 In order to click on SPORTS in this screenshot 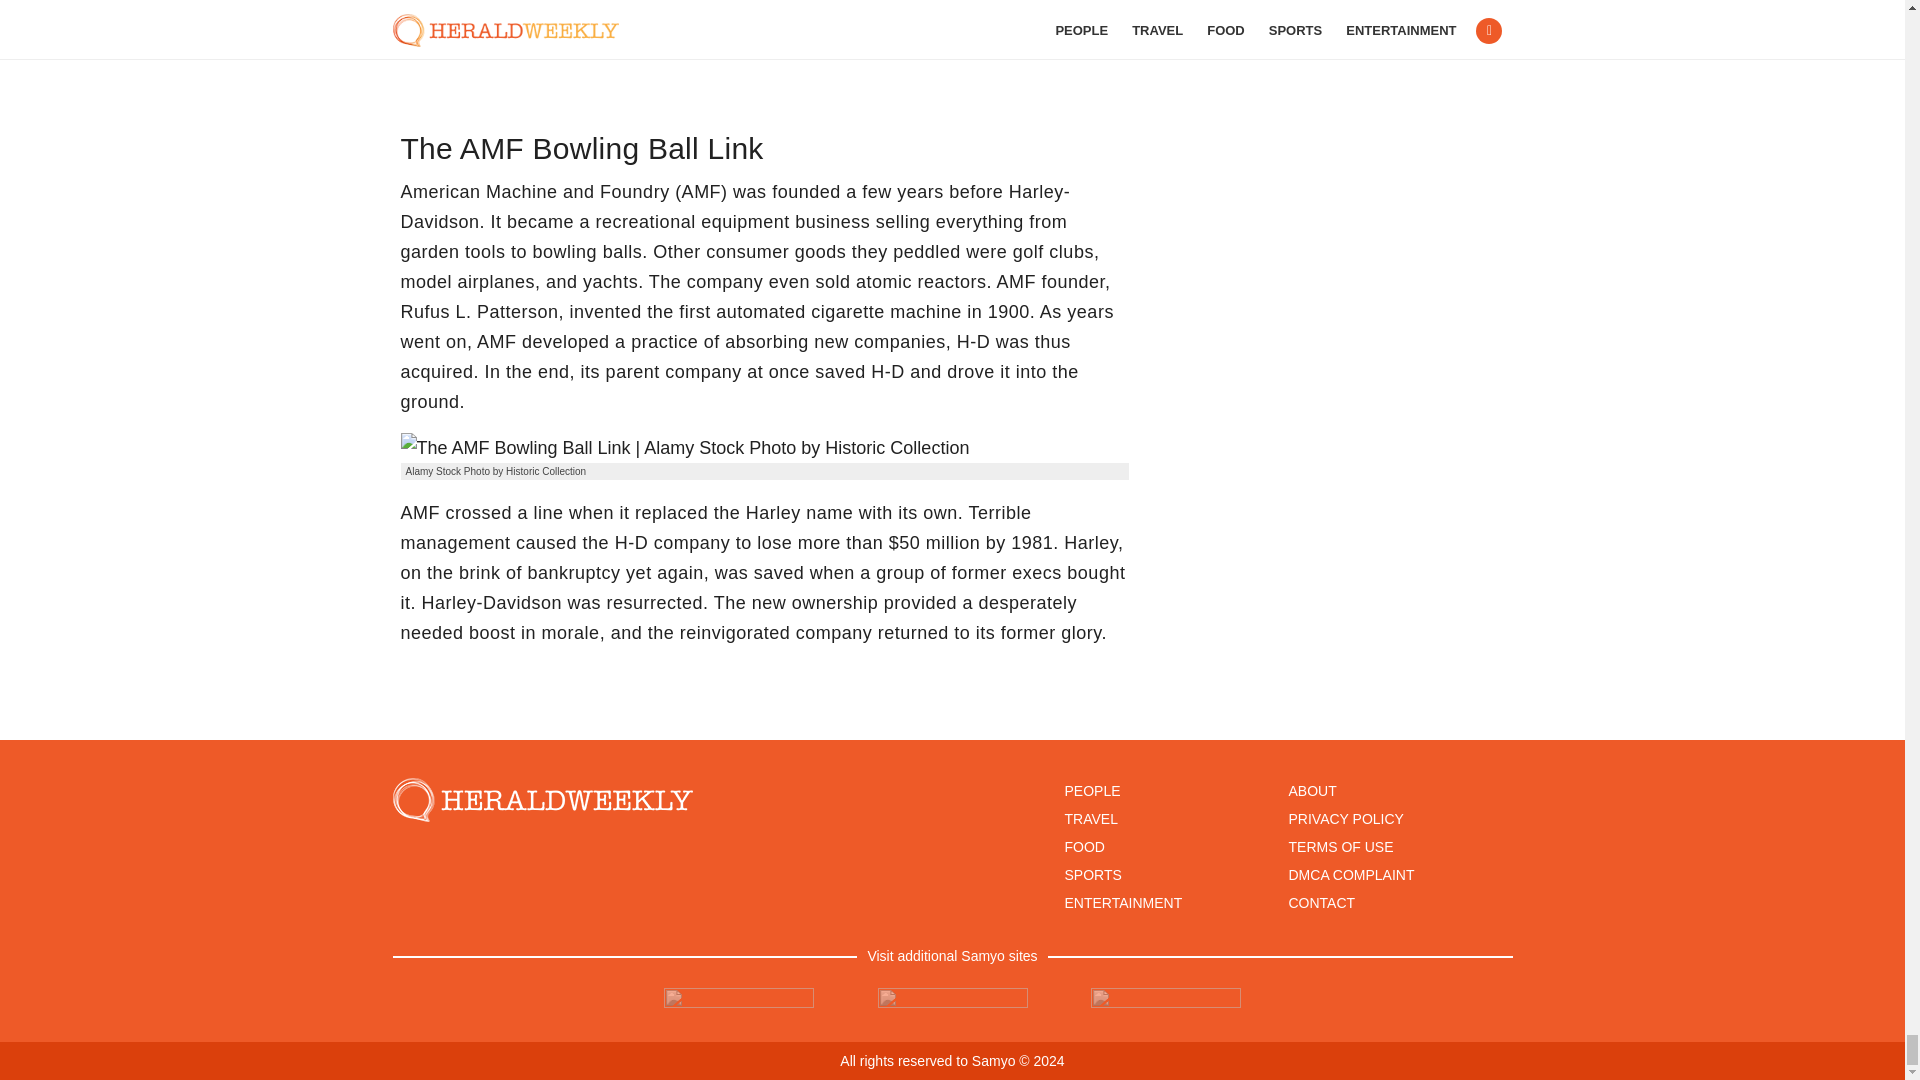, I will do `click(1092, 875)`.